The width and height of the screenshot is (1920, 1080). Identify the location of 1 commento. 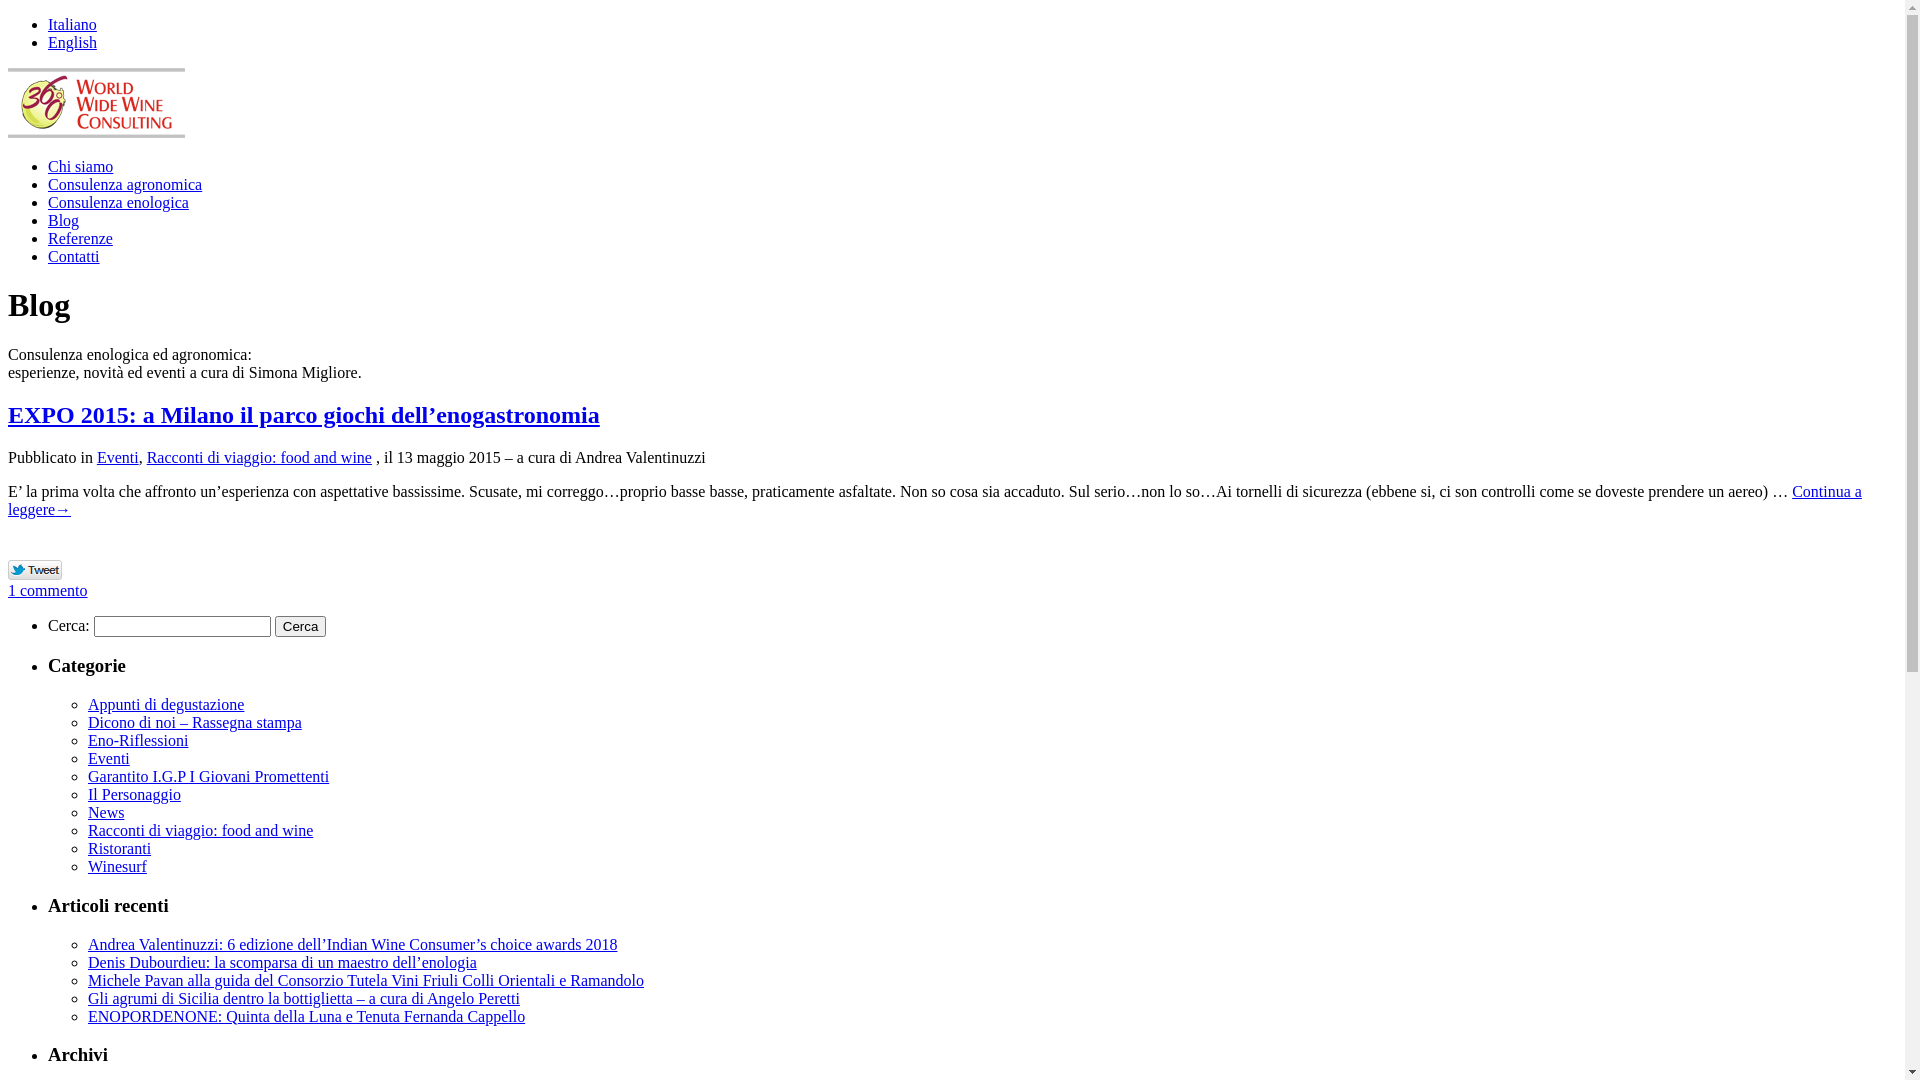
(48, 590).